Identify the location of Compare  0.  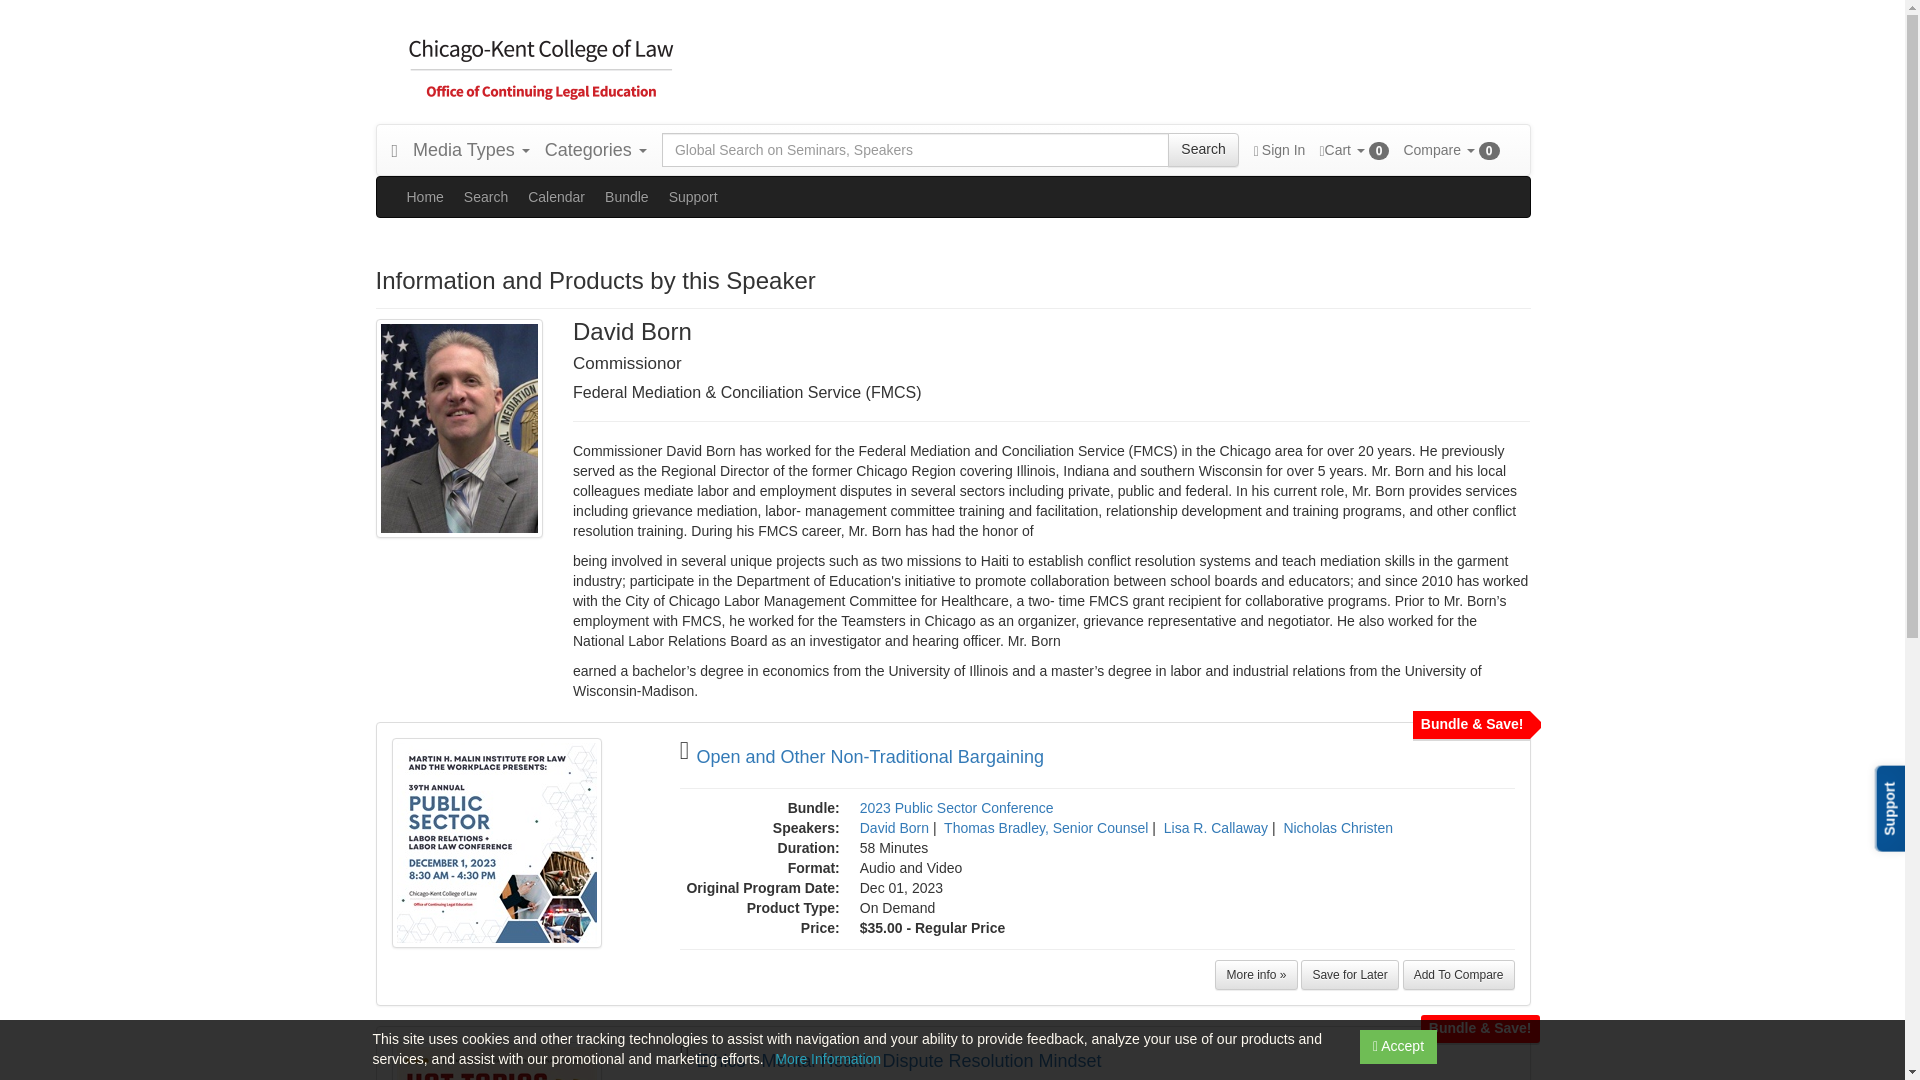
(1451, 150).